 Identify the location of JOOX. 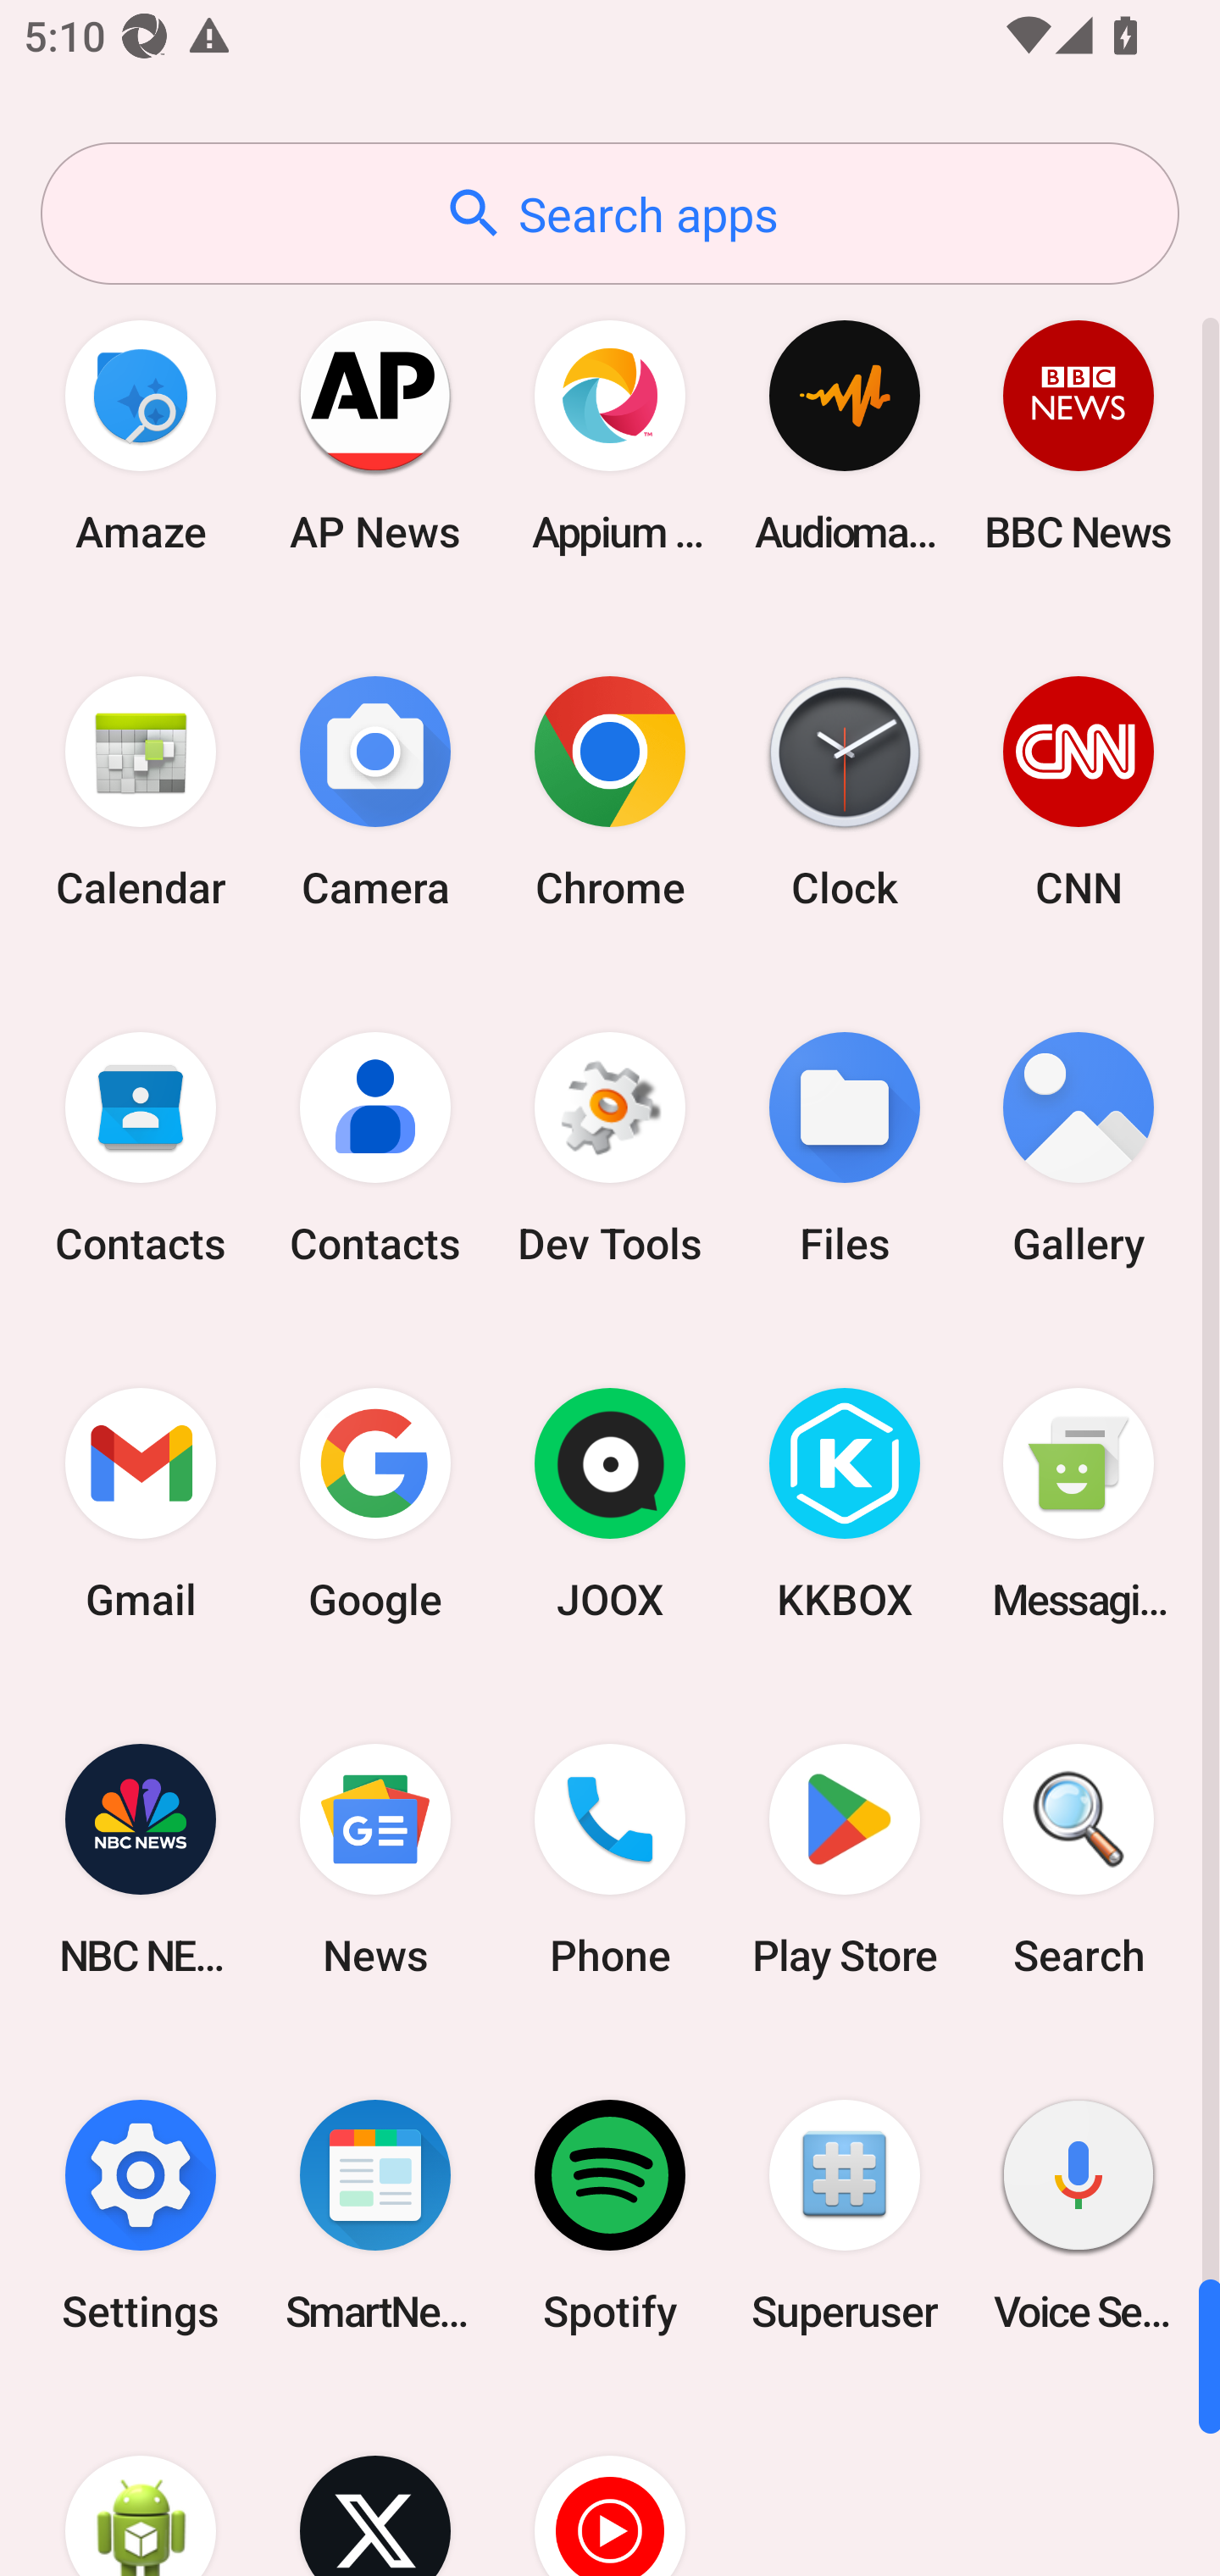
(610, 1504).